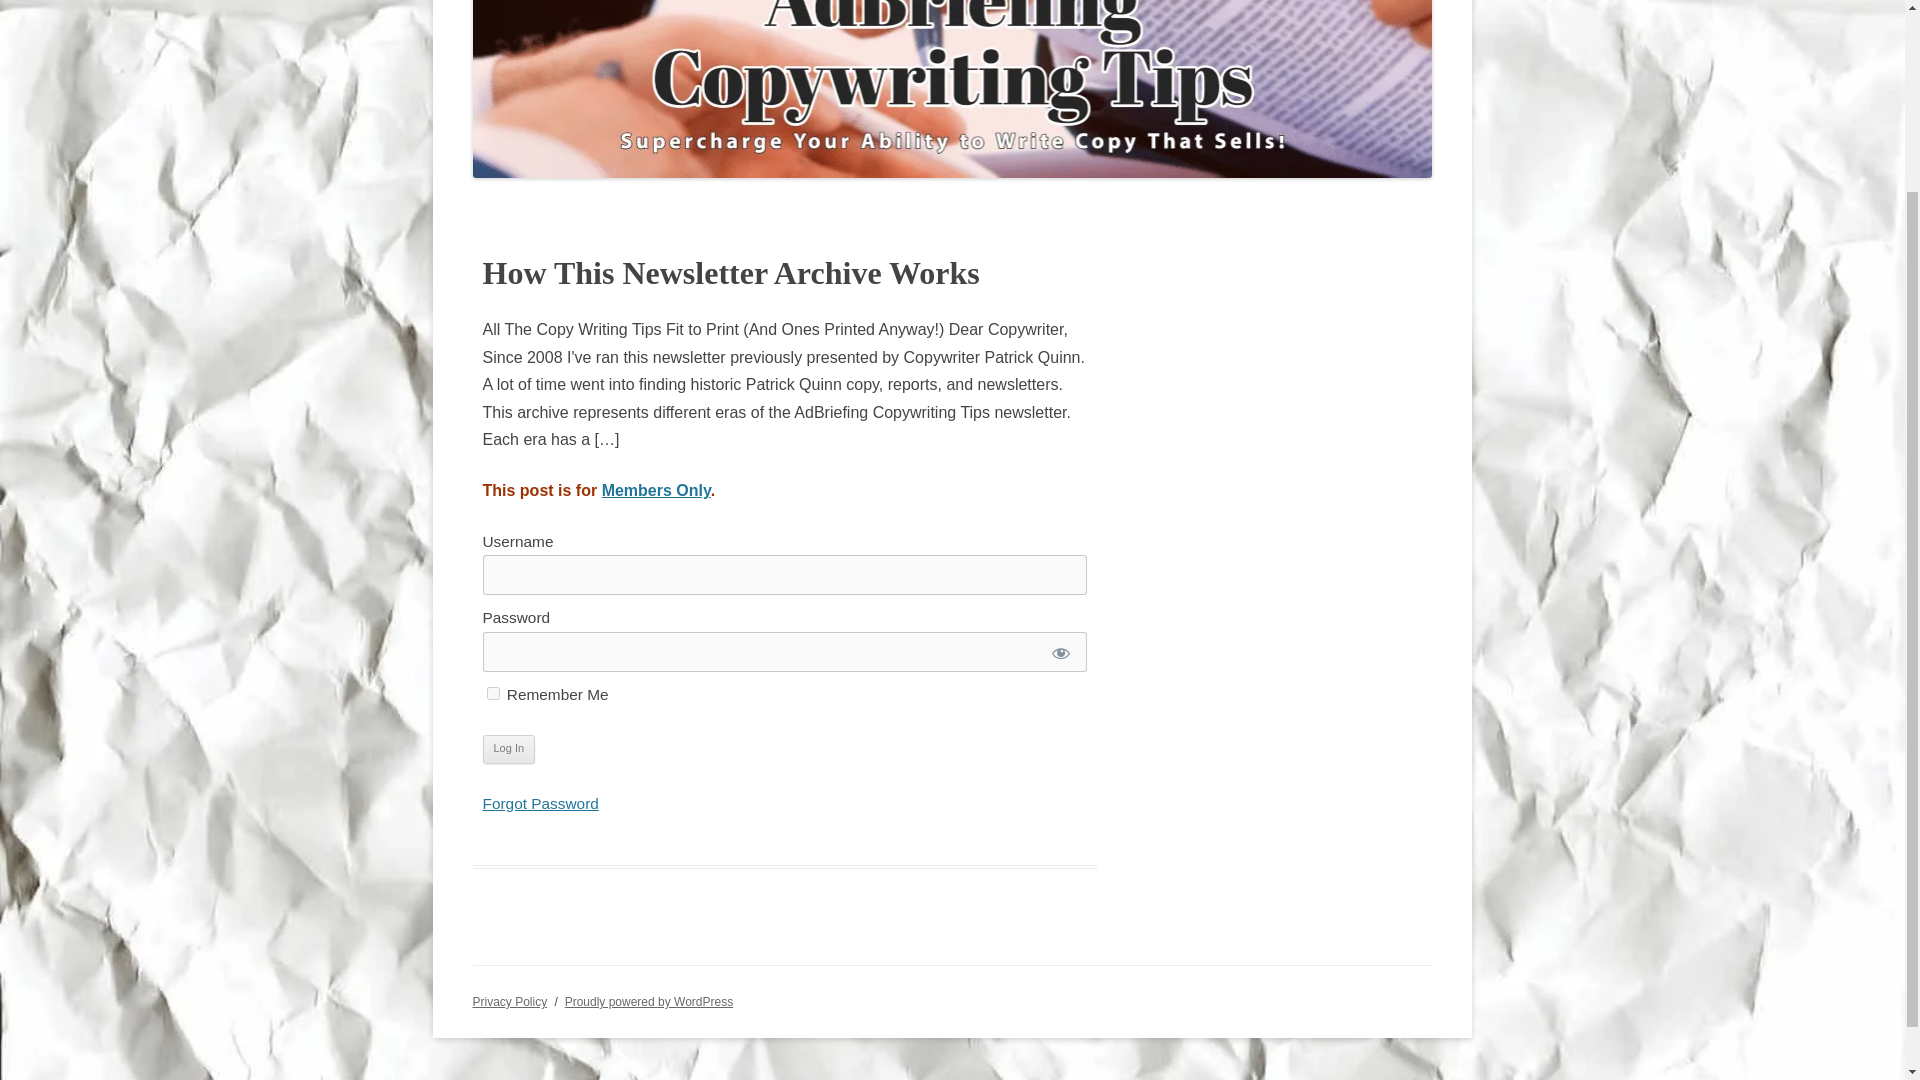 The height and width of the screenshot is (1080, 1920). Describe the element at coordinates (508, 748) in the screenshot. I see `Log In` at that location.